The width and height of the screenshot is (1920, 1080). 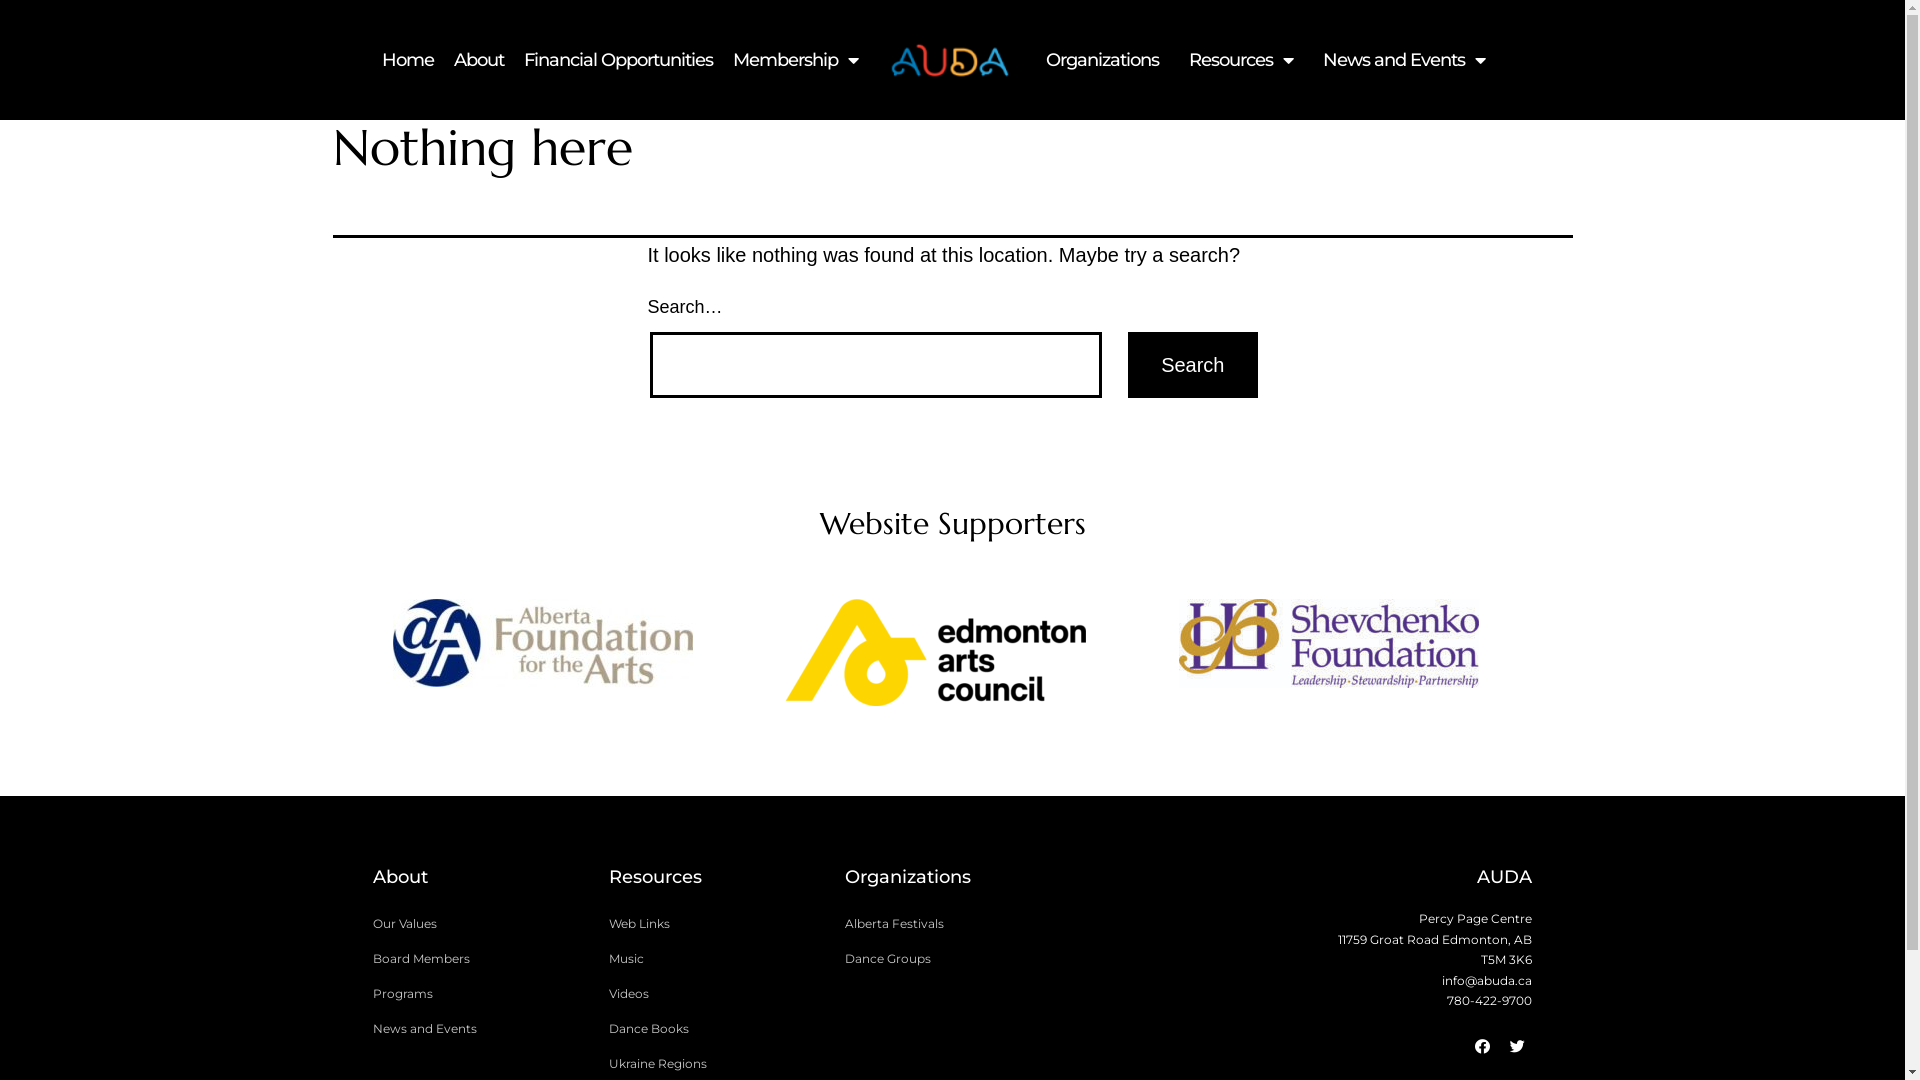 What do you see at coordinates (480, 1029) in the screenshot?
I see `News and Events` at bounding box center [480, 1029].